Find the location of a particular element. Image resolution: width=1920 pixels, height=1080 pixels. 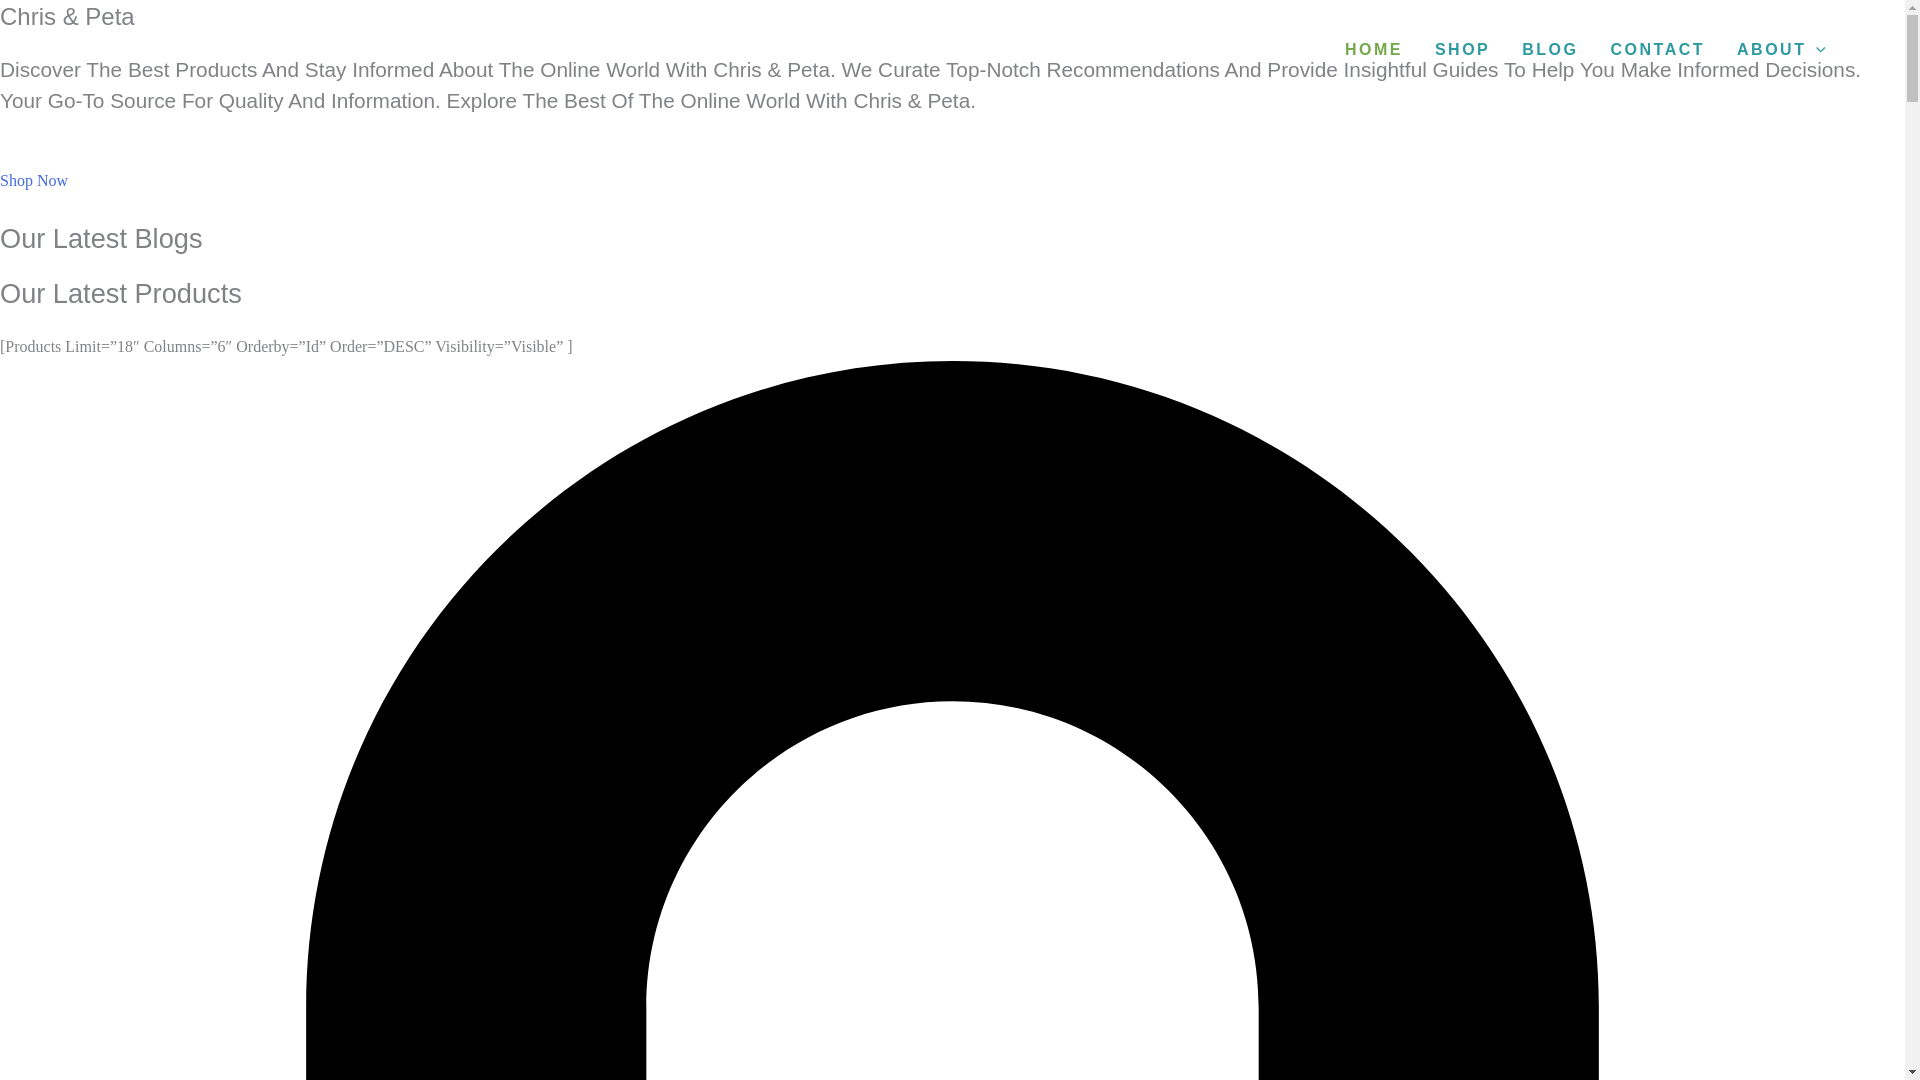

HOME is located at coordinates (1373, 50).